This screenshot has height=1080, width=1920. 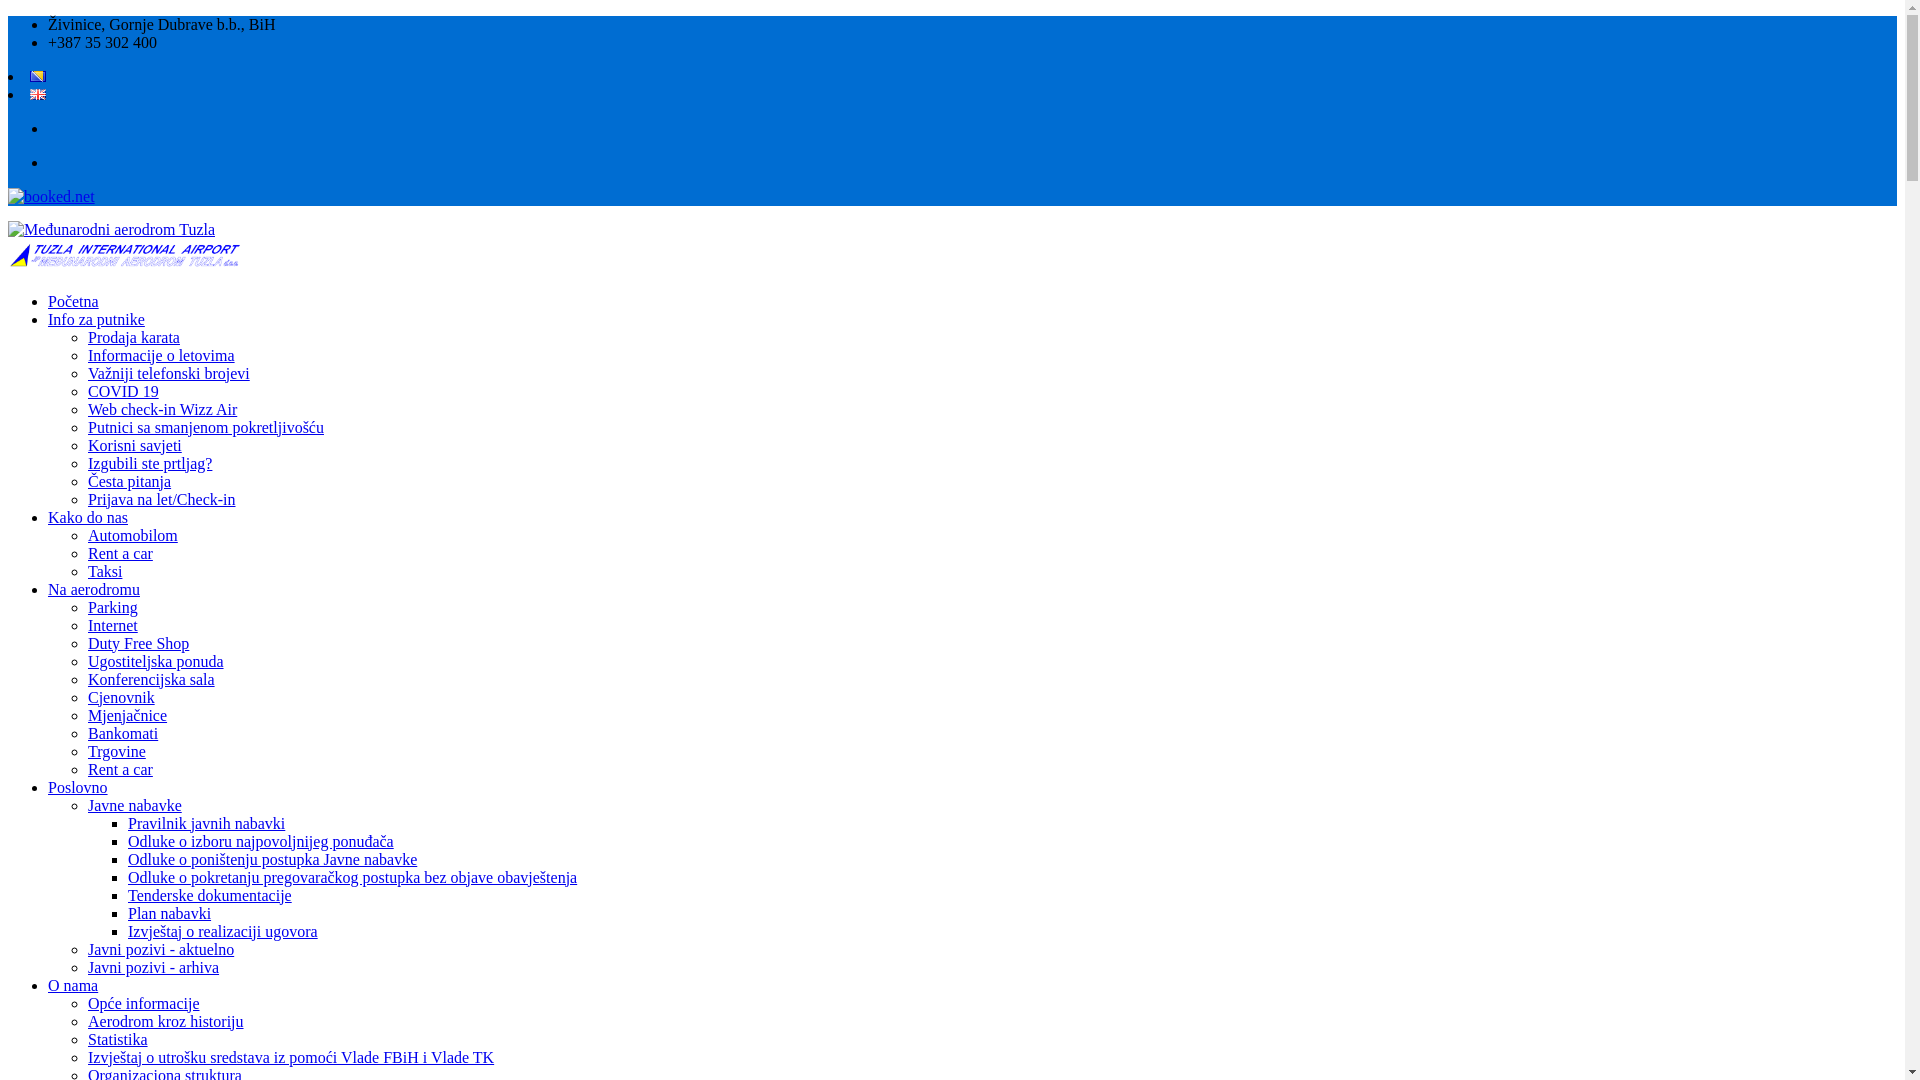 What do you see at coordinates (117, 752) in the screenshot?
I see `Trgovine` at bounding box center [117, 752].